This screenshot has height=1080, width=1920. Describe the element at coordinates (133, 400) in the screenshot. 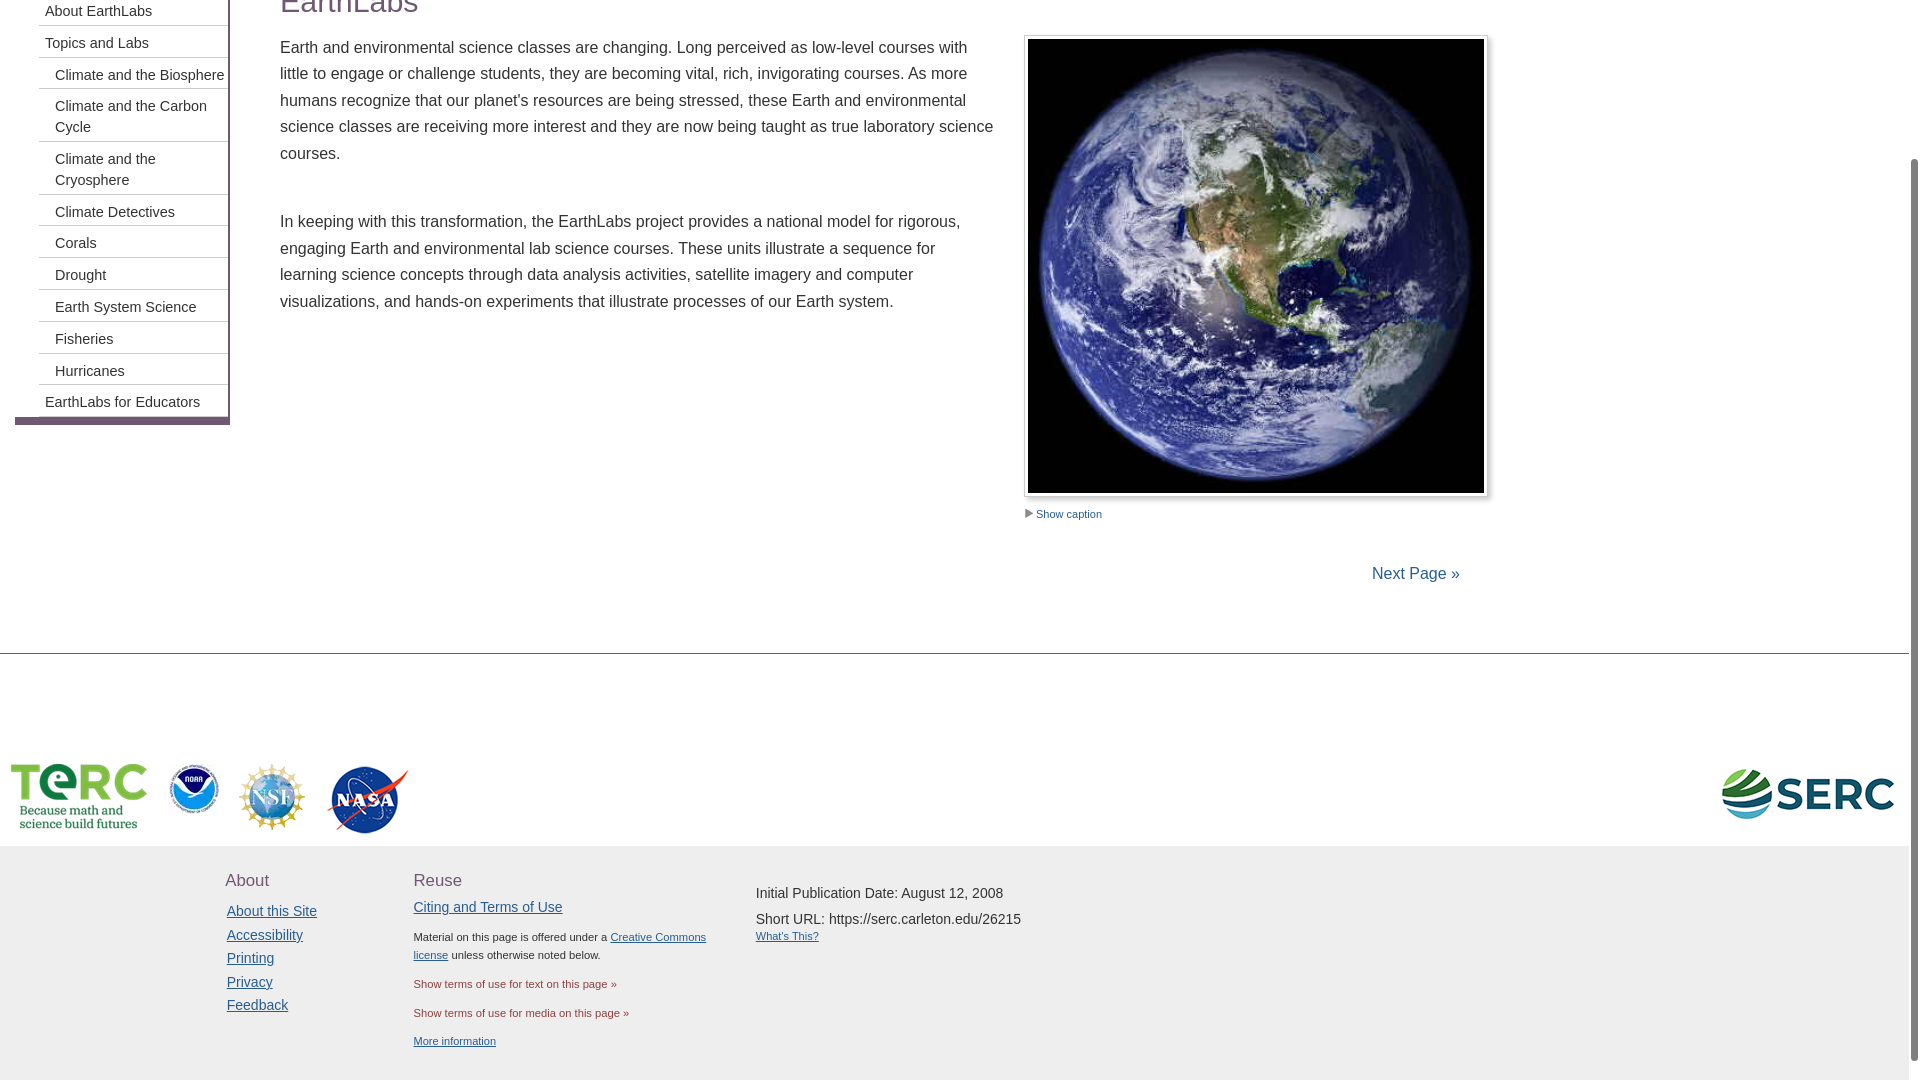

I see `EarthLabs for Educators` at that location.